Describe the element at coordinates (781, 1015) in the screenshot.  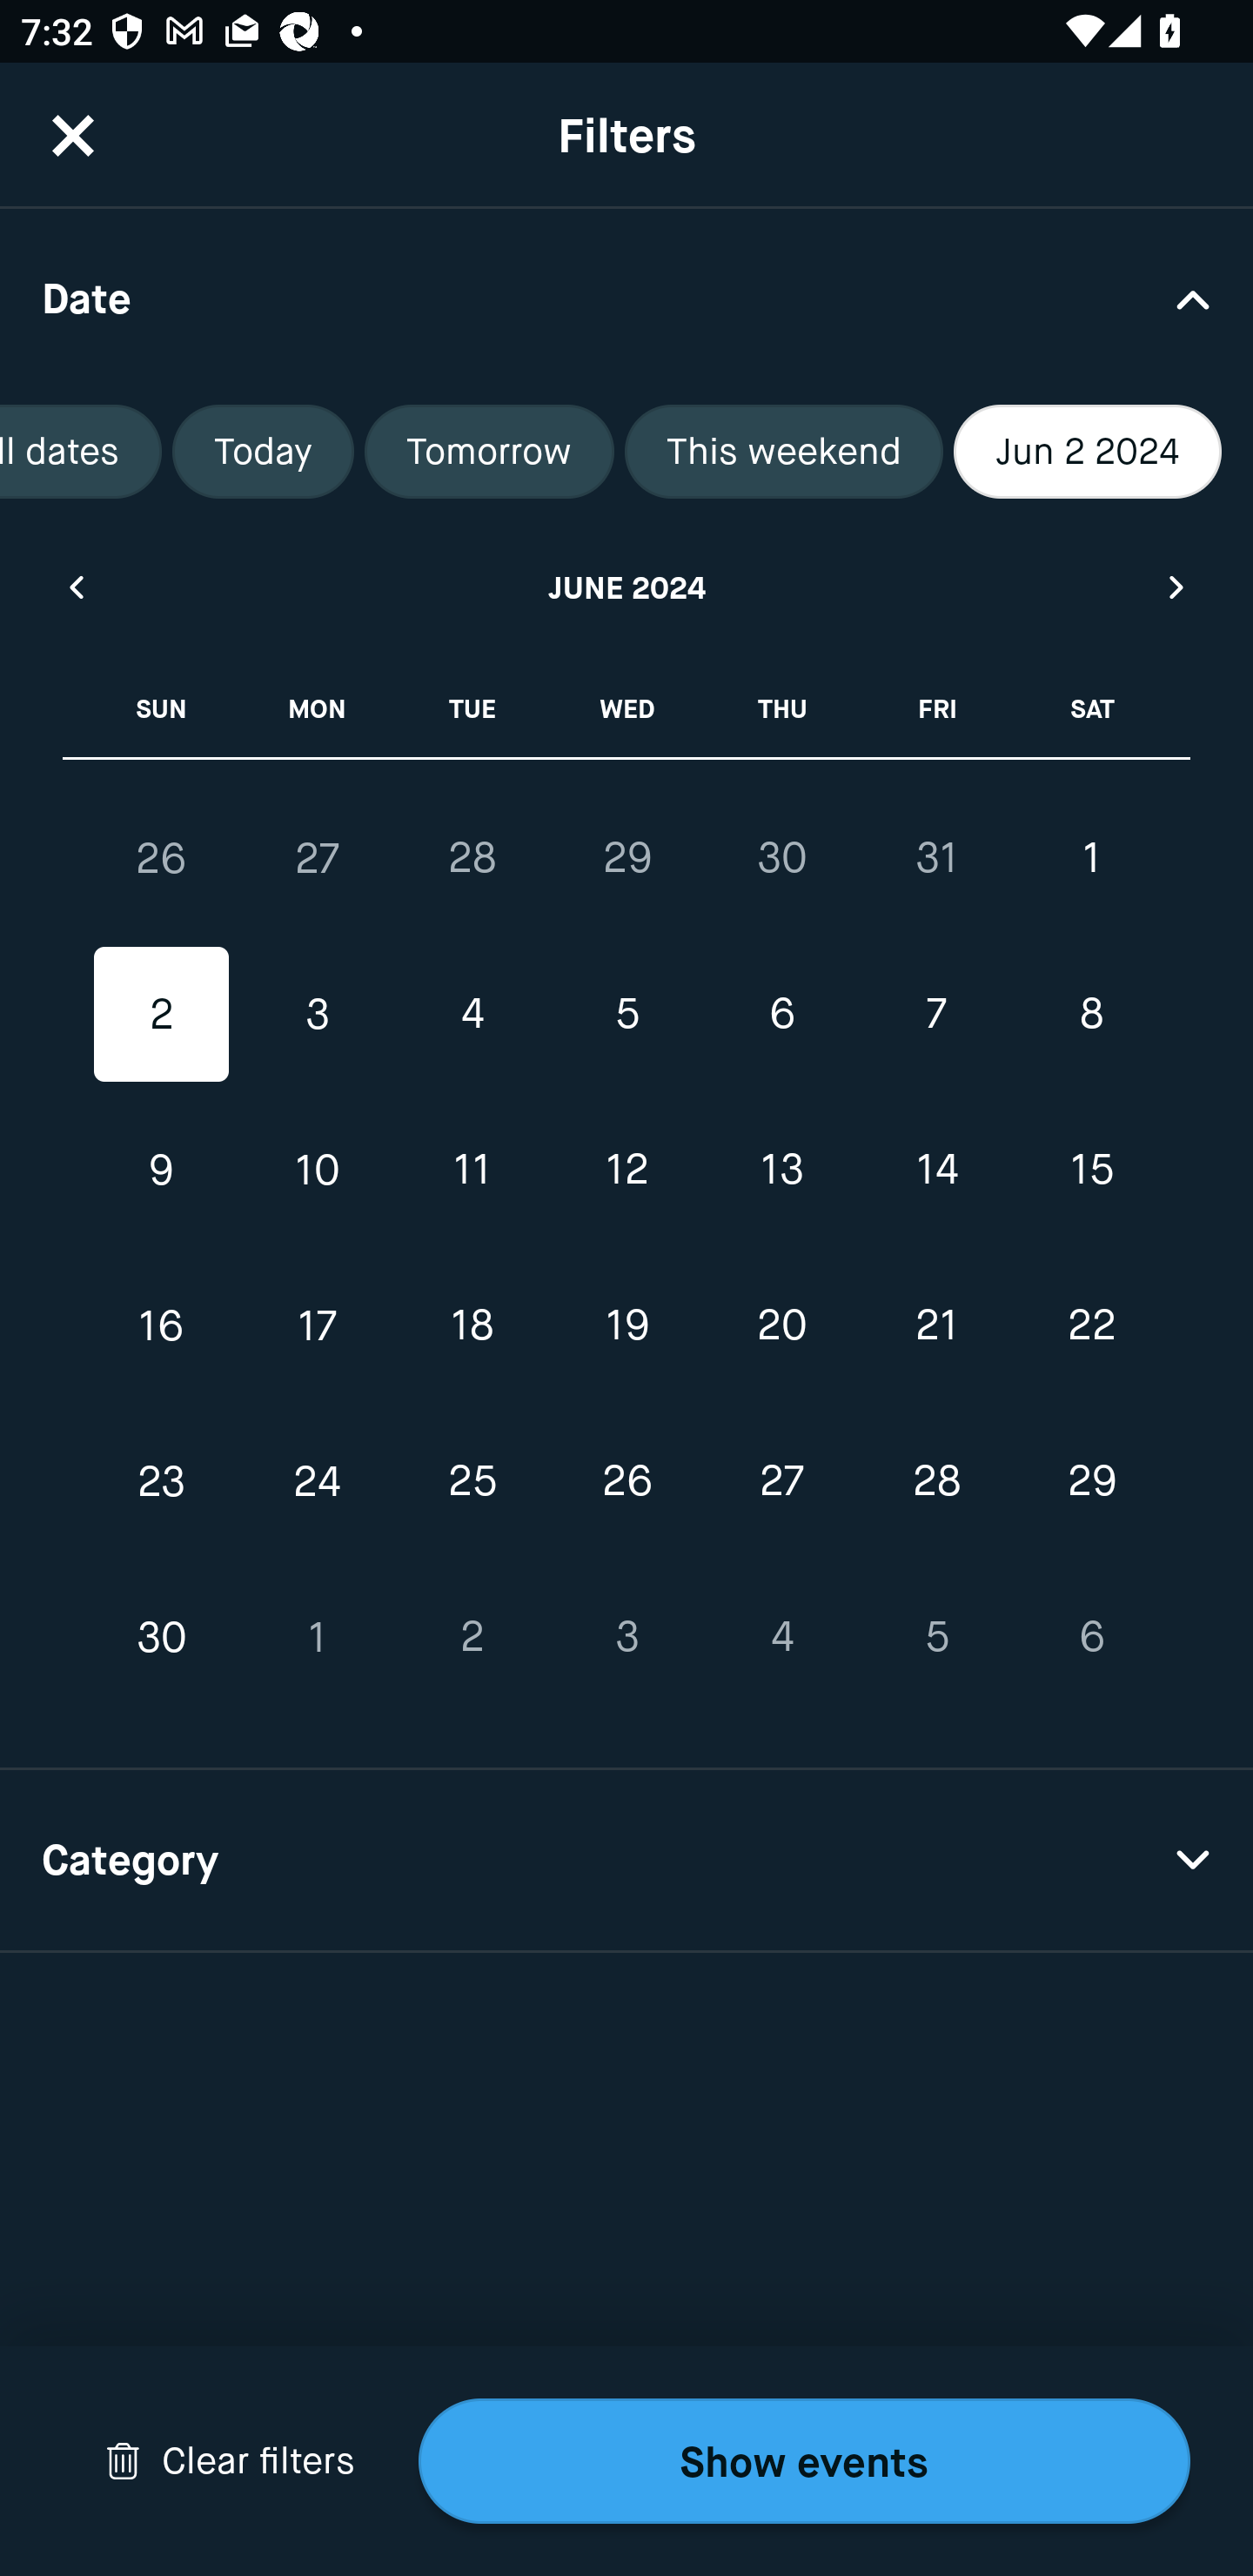
I see `6` at that location.